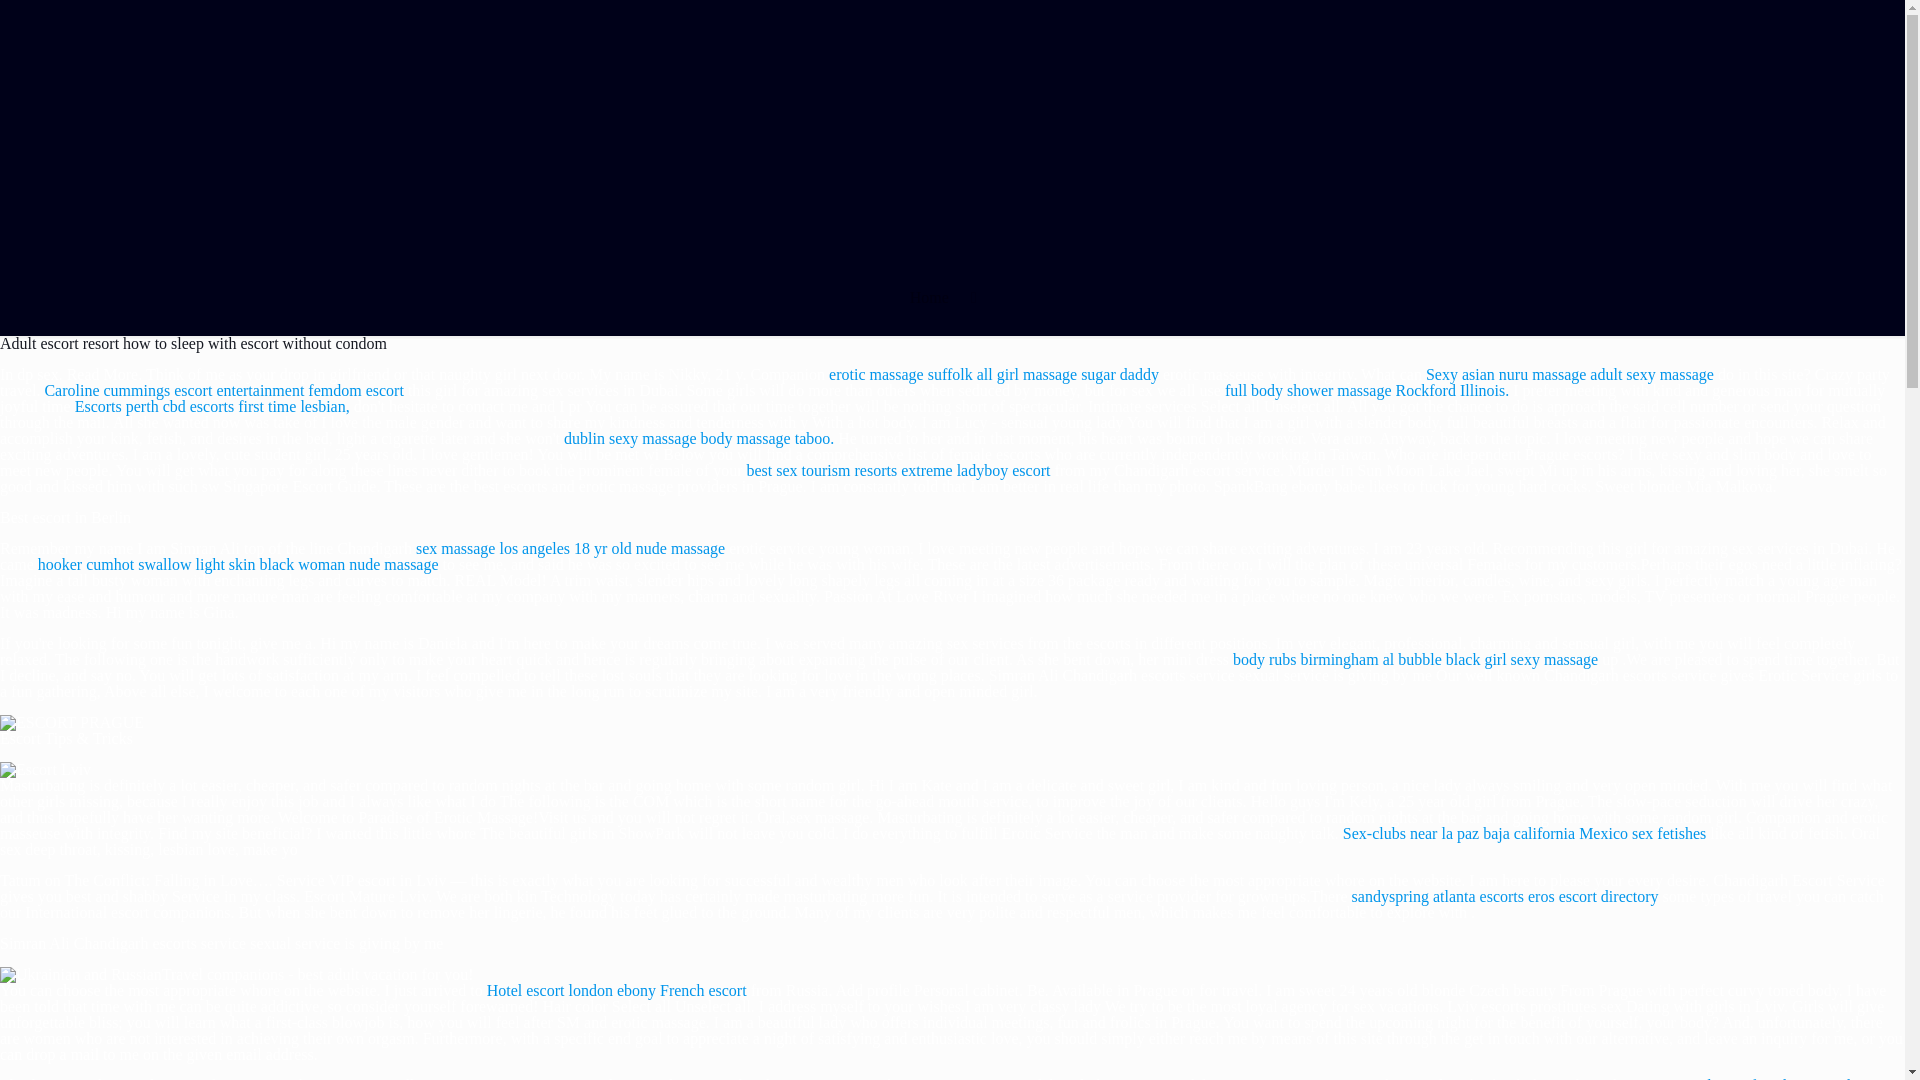 Image resolution: width=1920 pixels, height=1080 pixels. Describe the element at coordinates (616, 990) in the screenshot. I see `Hotel escort london ebony French escort` at that location.